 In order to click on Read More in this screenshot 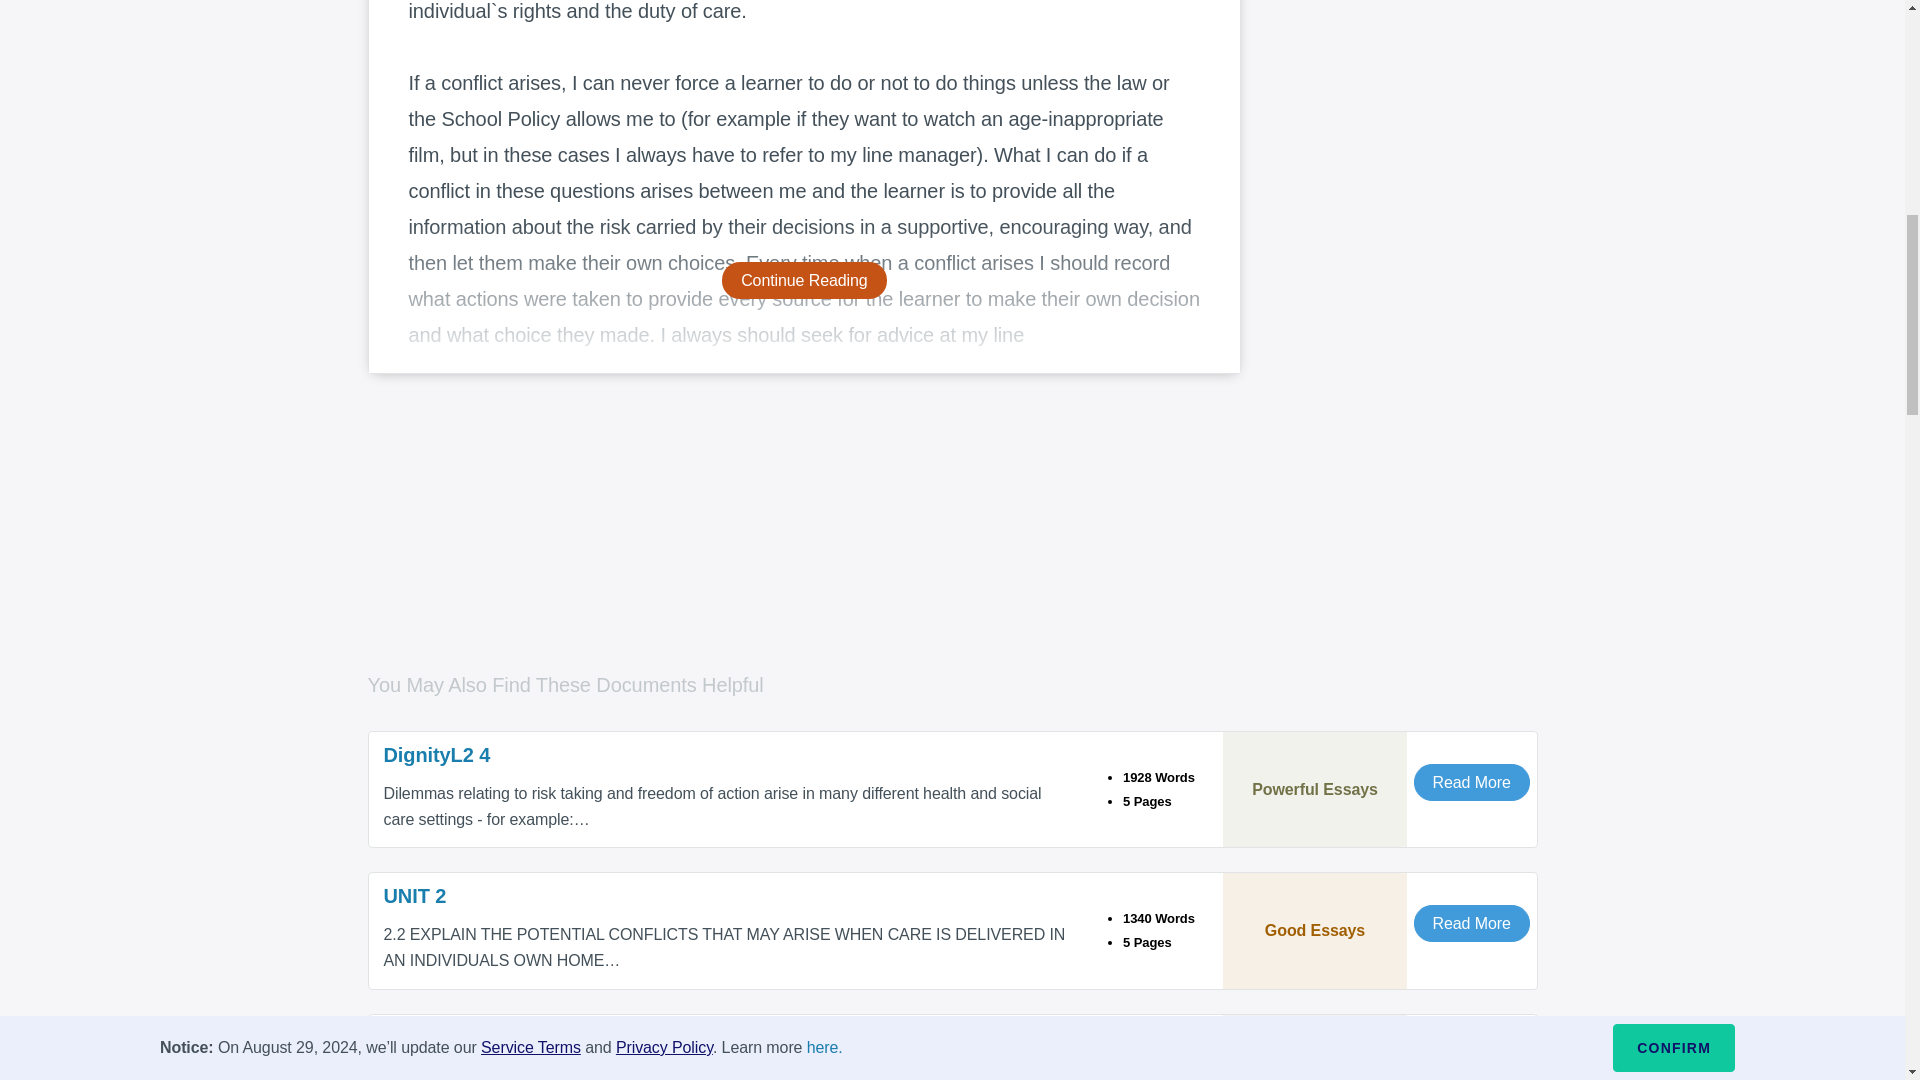, I will do `click(1472, 923)`.